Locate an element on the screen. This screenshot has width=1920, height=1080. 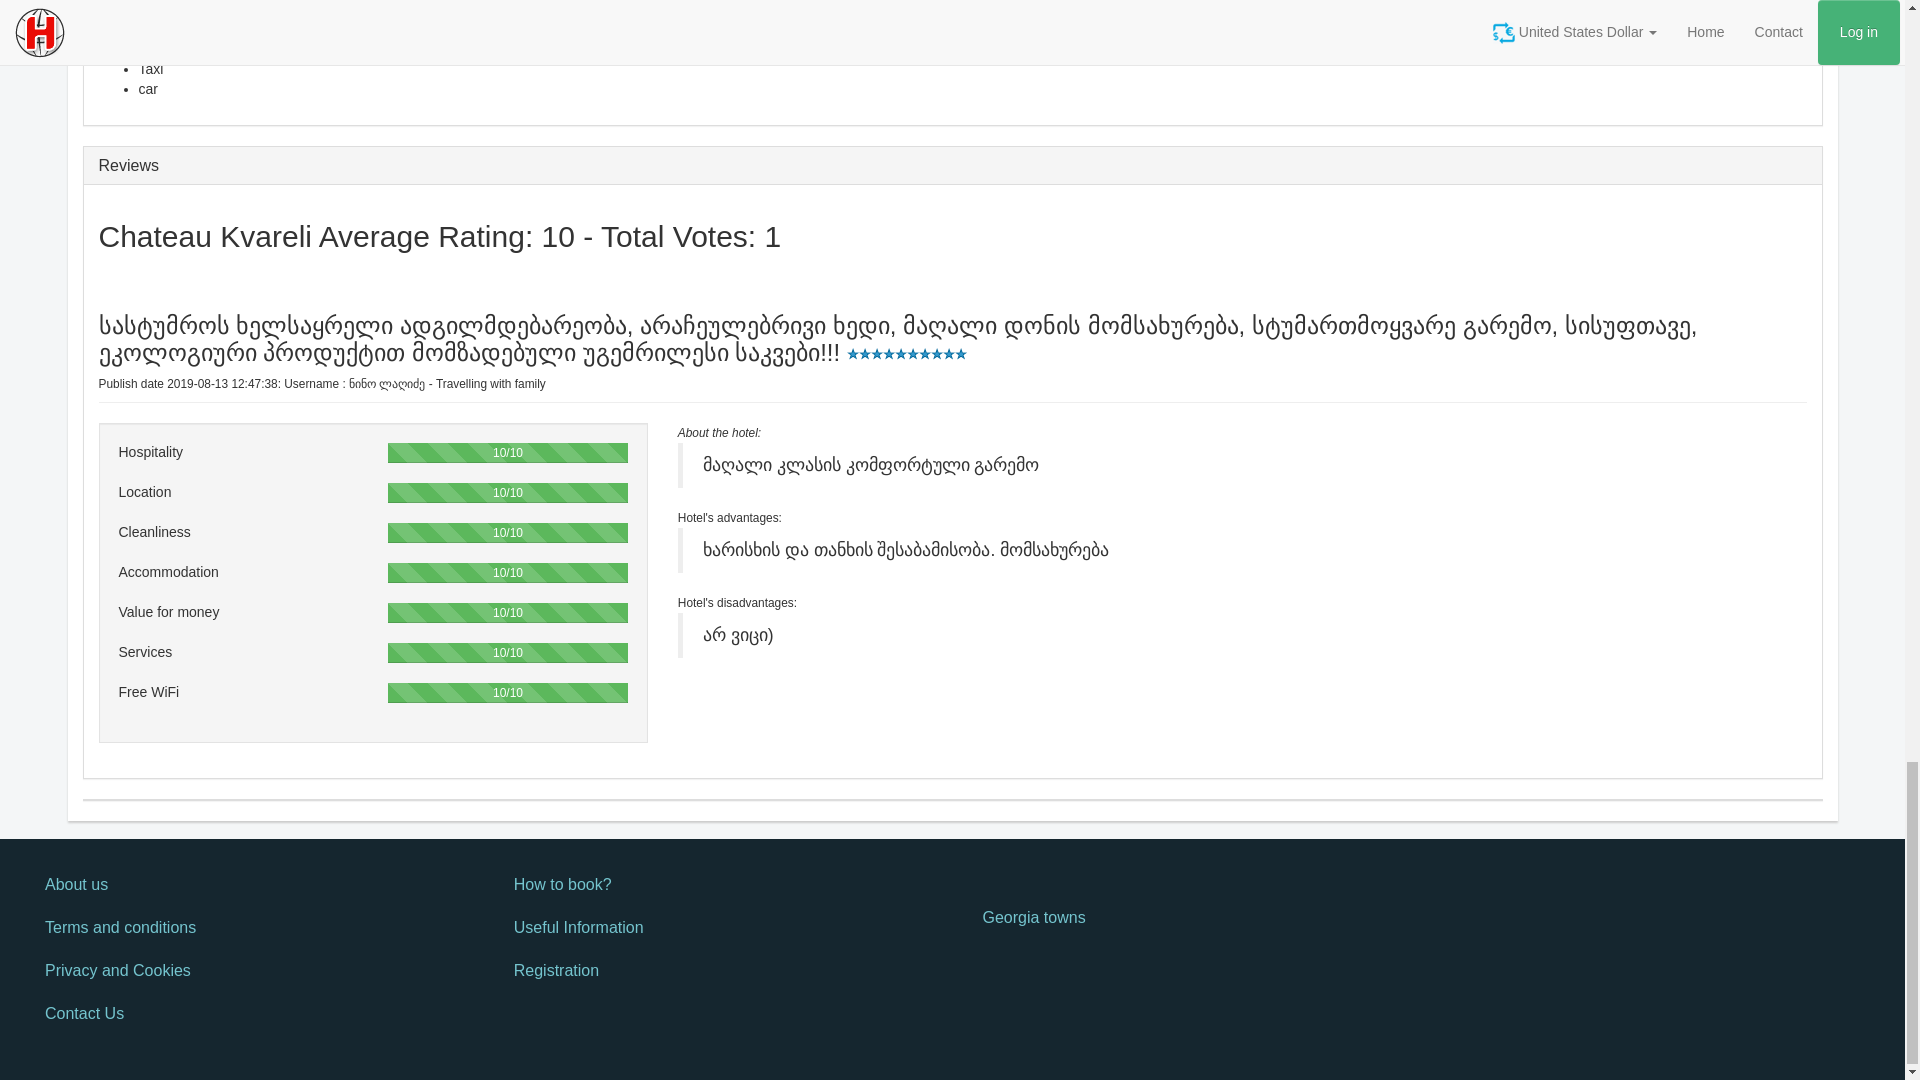
Terms and conditions is located at coordinates (249, 928).